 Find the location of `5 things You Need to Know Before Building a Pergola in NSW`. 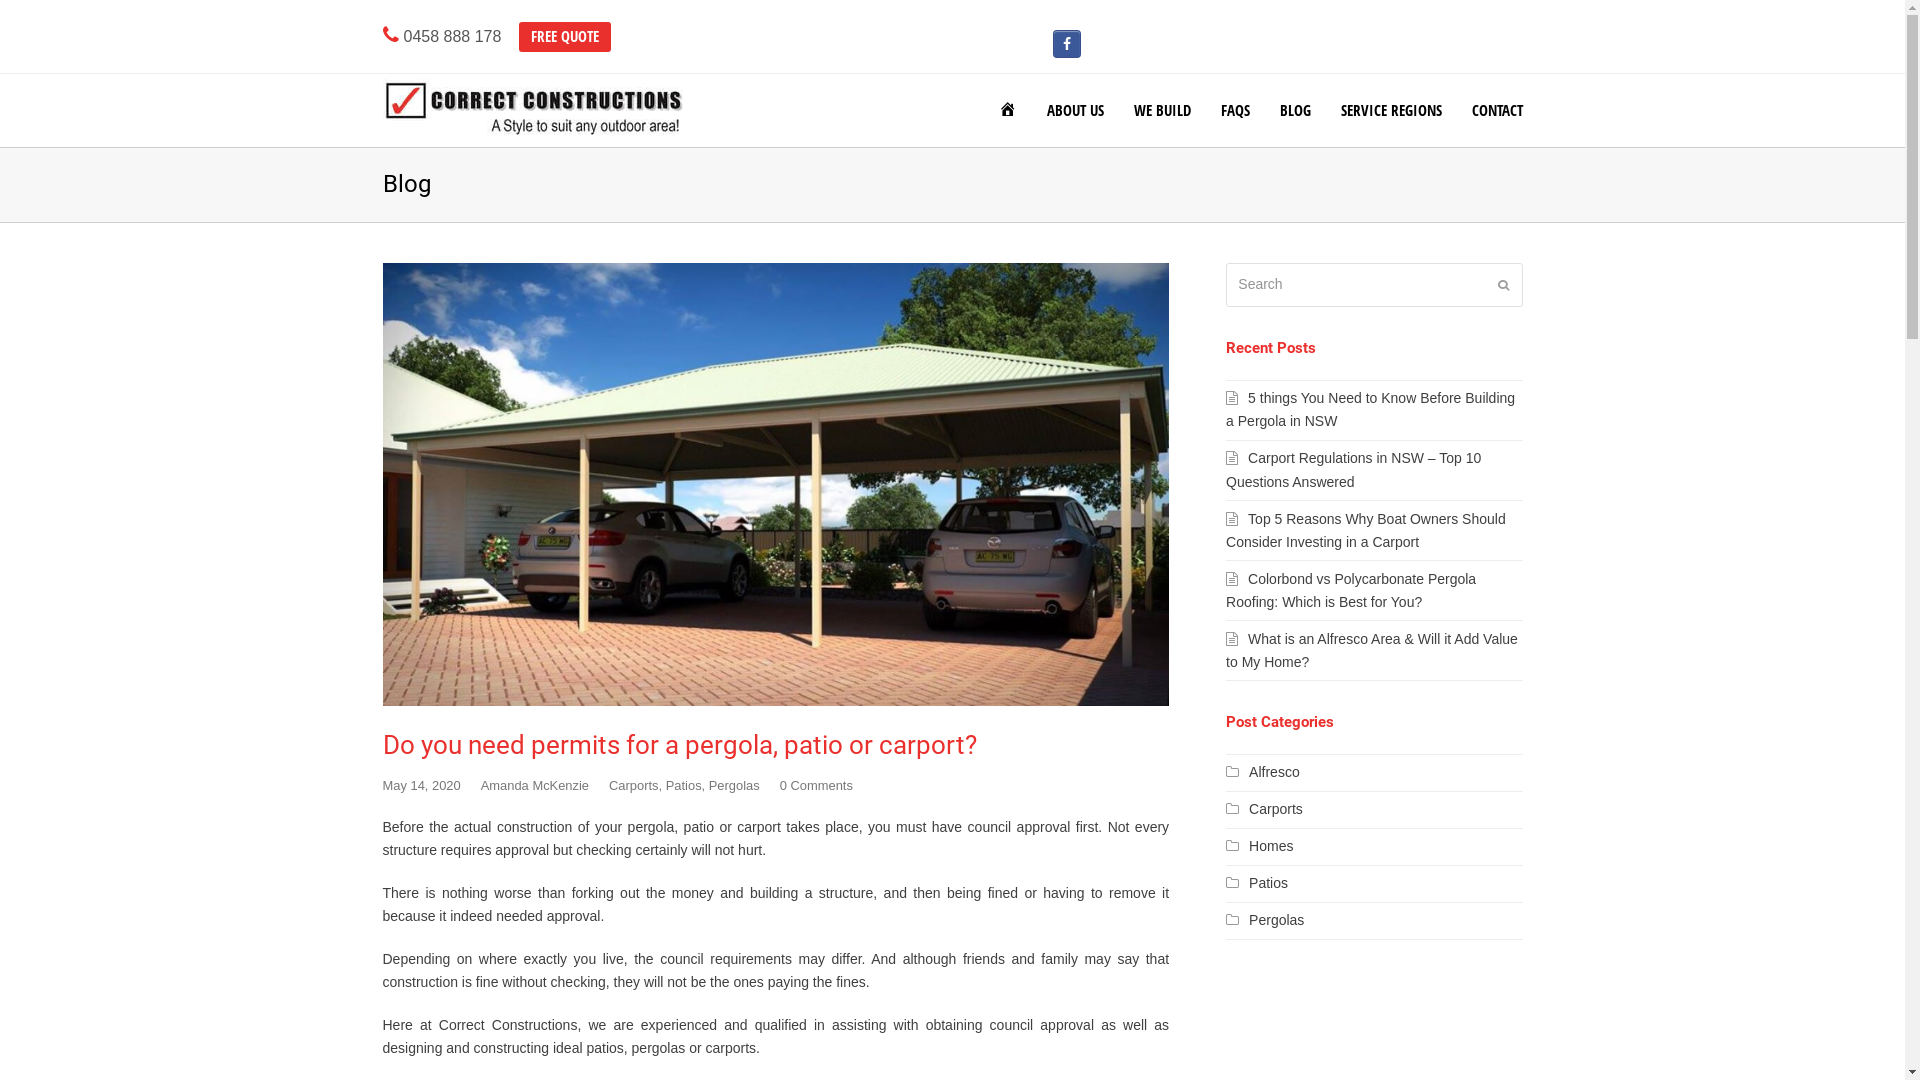

5 things You Need to Know Before Building a Pergola in NSW is located at coordinates (1370, 410).